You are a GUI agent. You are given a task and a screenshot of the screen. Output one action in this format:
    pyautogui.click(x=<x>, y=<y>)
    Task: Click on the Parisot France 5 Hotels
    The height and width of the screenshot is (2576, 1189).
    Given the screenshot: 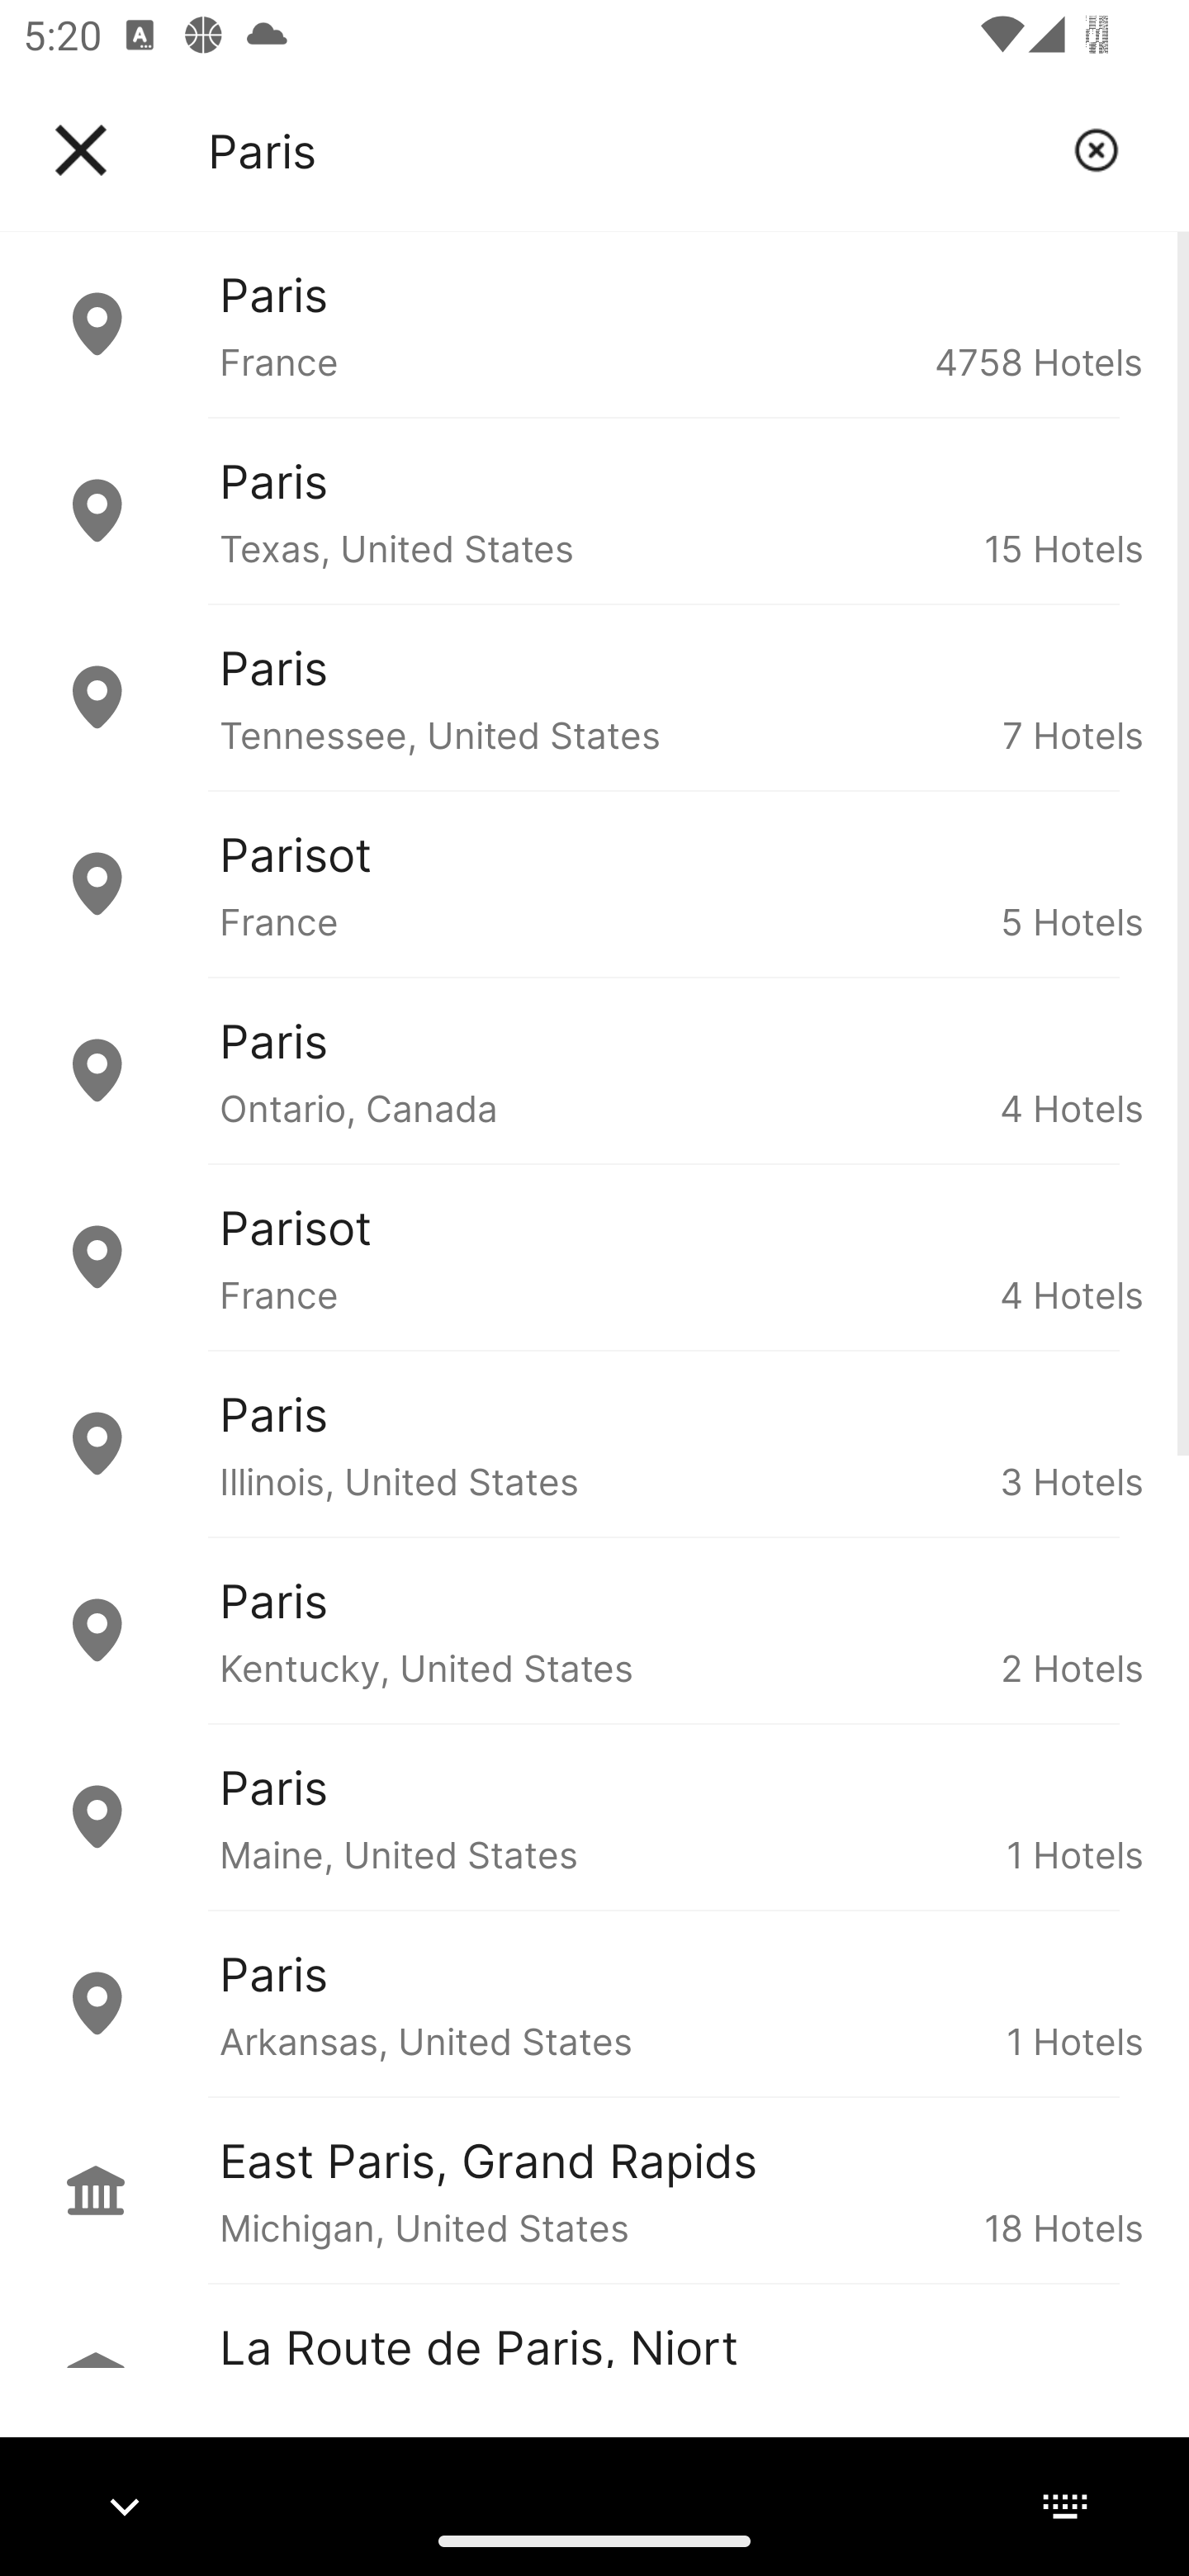 What is the action you would take?
    pyautogui.click(x=594, y=883)
    